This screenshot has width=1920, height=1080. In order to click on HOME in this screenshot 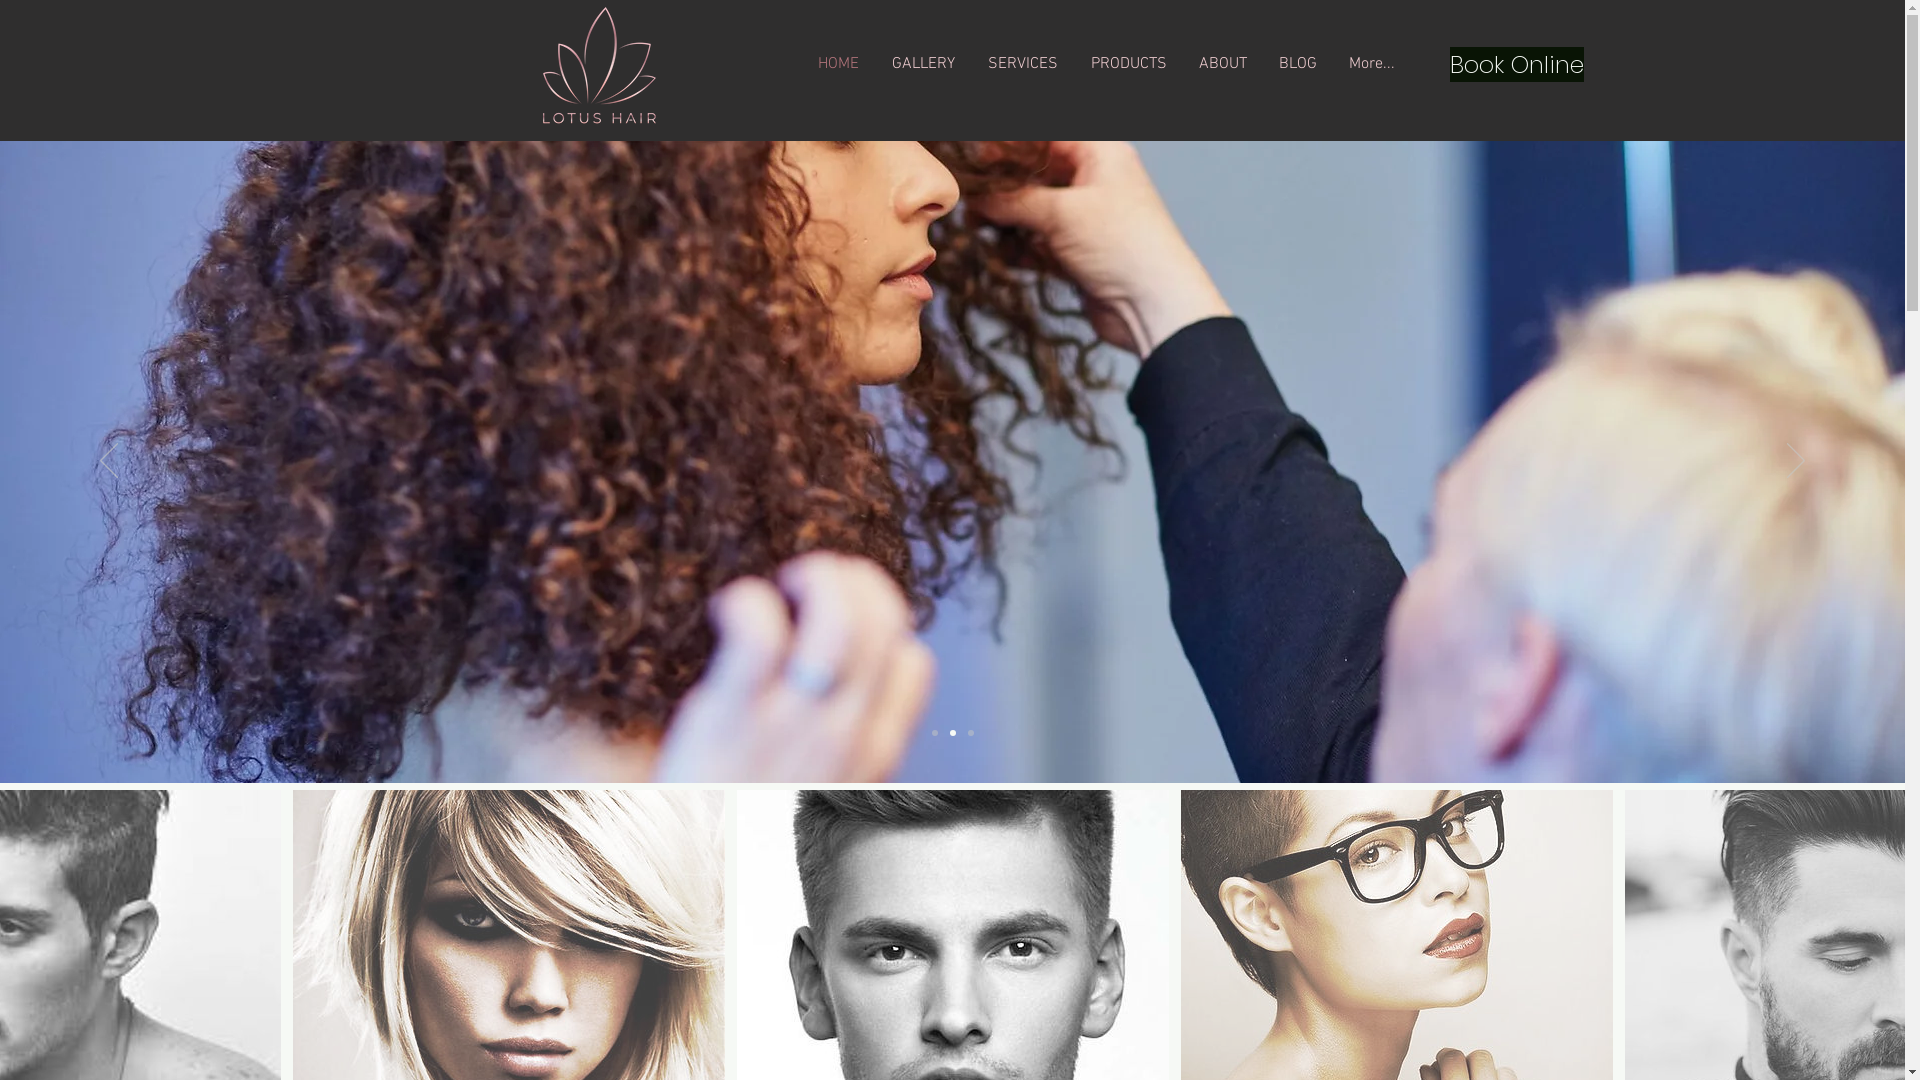, I will do `click(839, 64)`.